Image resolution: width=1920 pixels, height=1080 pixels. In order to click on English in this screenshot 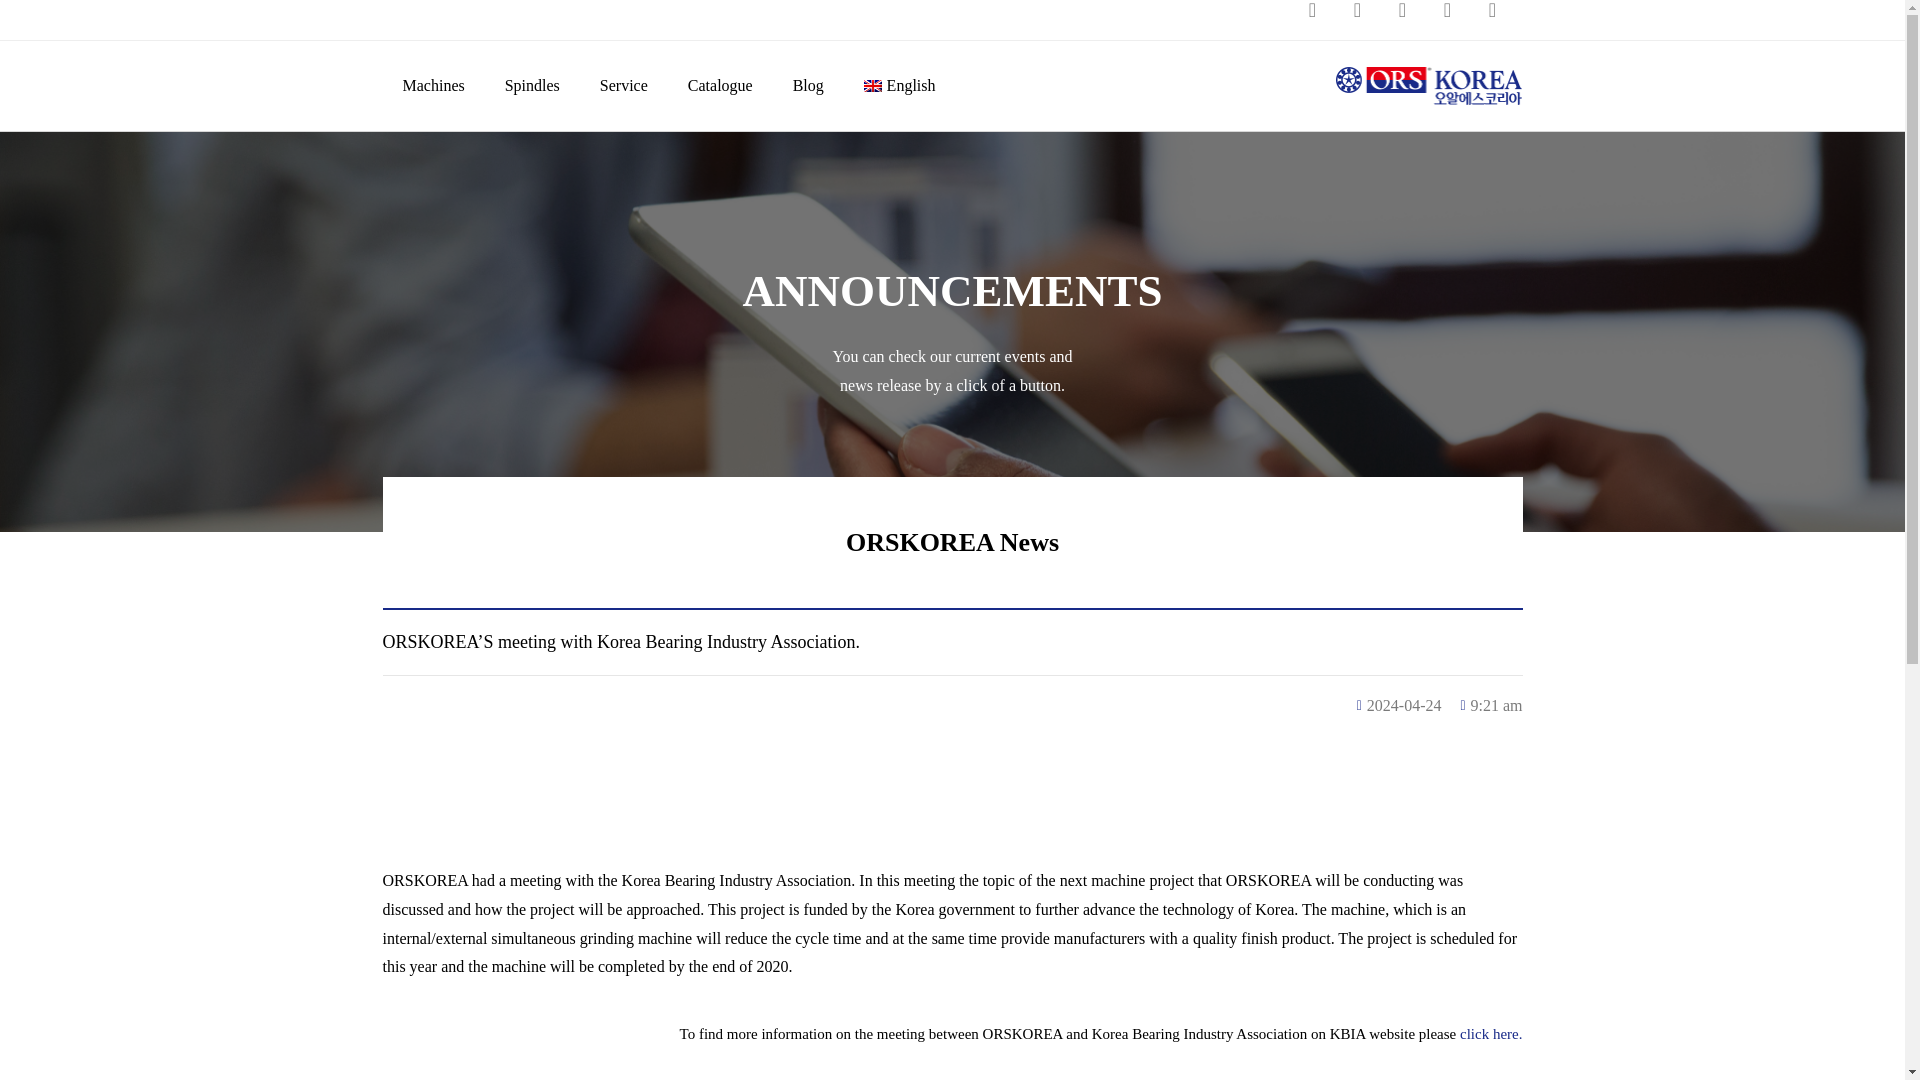, I will do `click(900, 86)`.